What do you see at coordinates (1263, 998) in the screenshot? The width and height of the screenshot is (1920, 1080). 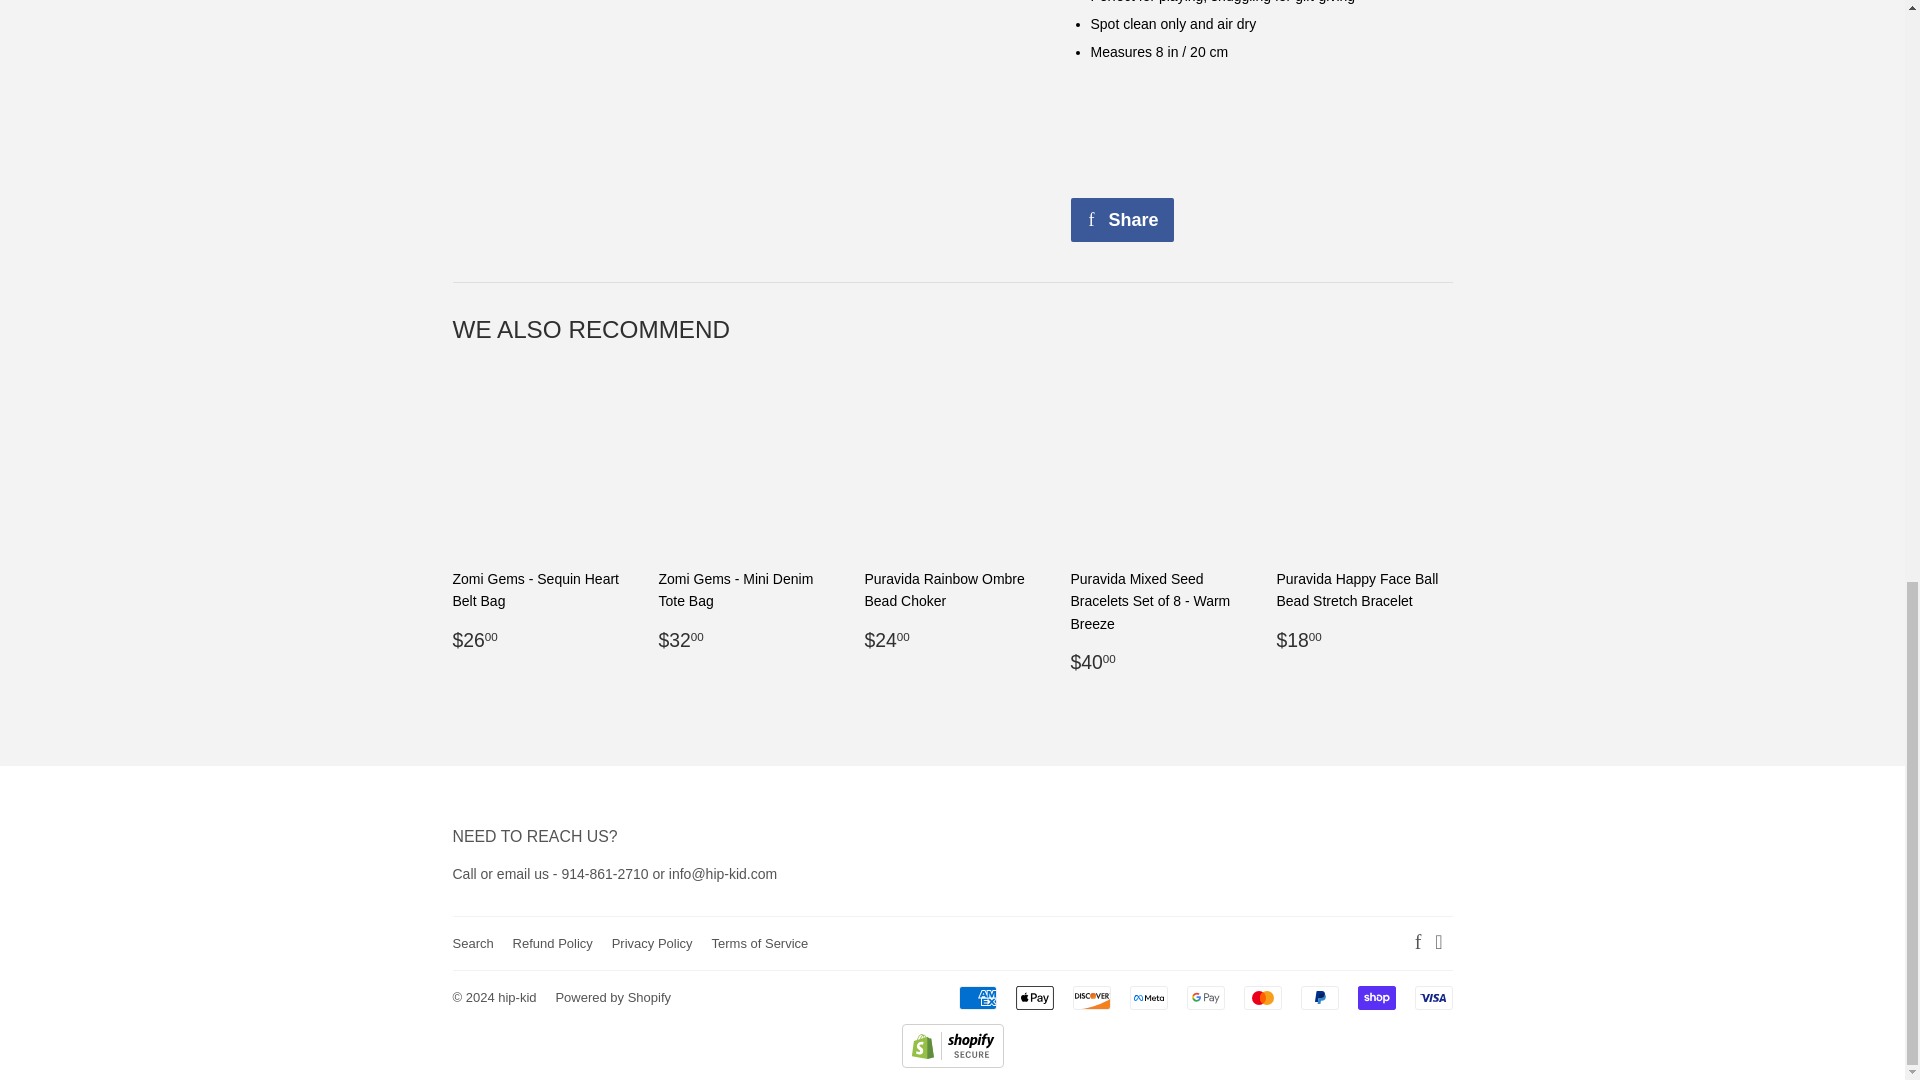 I see `Mastercard` at bounding box center [1263, 998].